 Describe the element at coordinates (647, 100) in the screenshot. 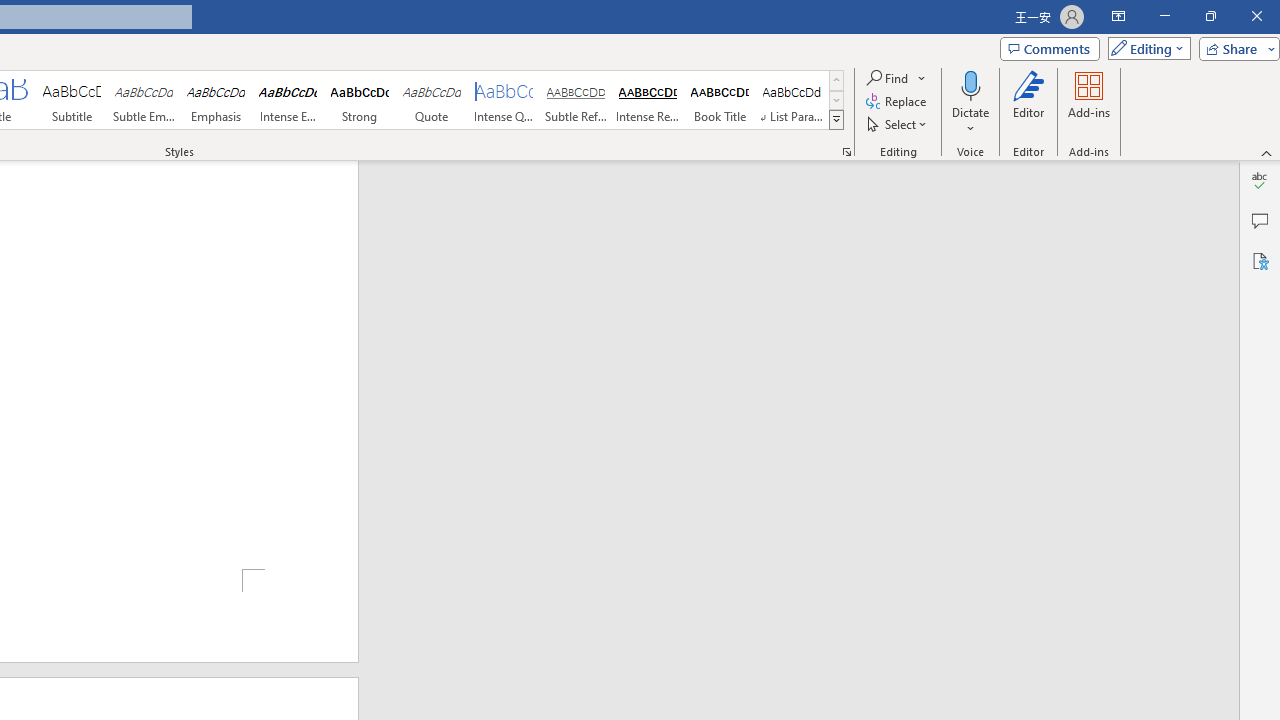

I see `Intense Reference` at that location.